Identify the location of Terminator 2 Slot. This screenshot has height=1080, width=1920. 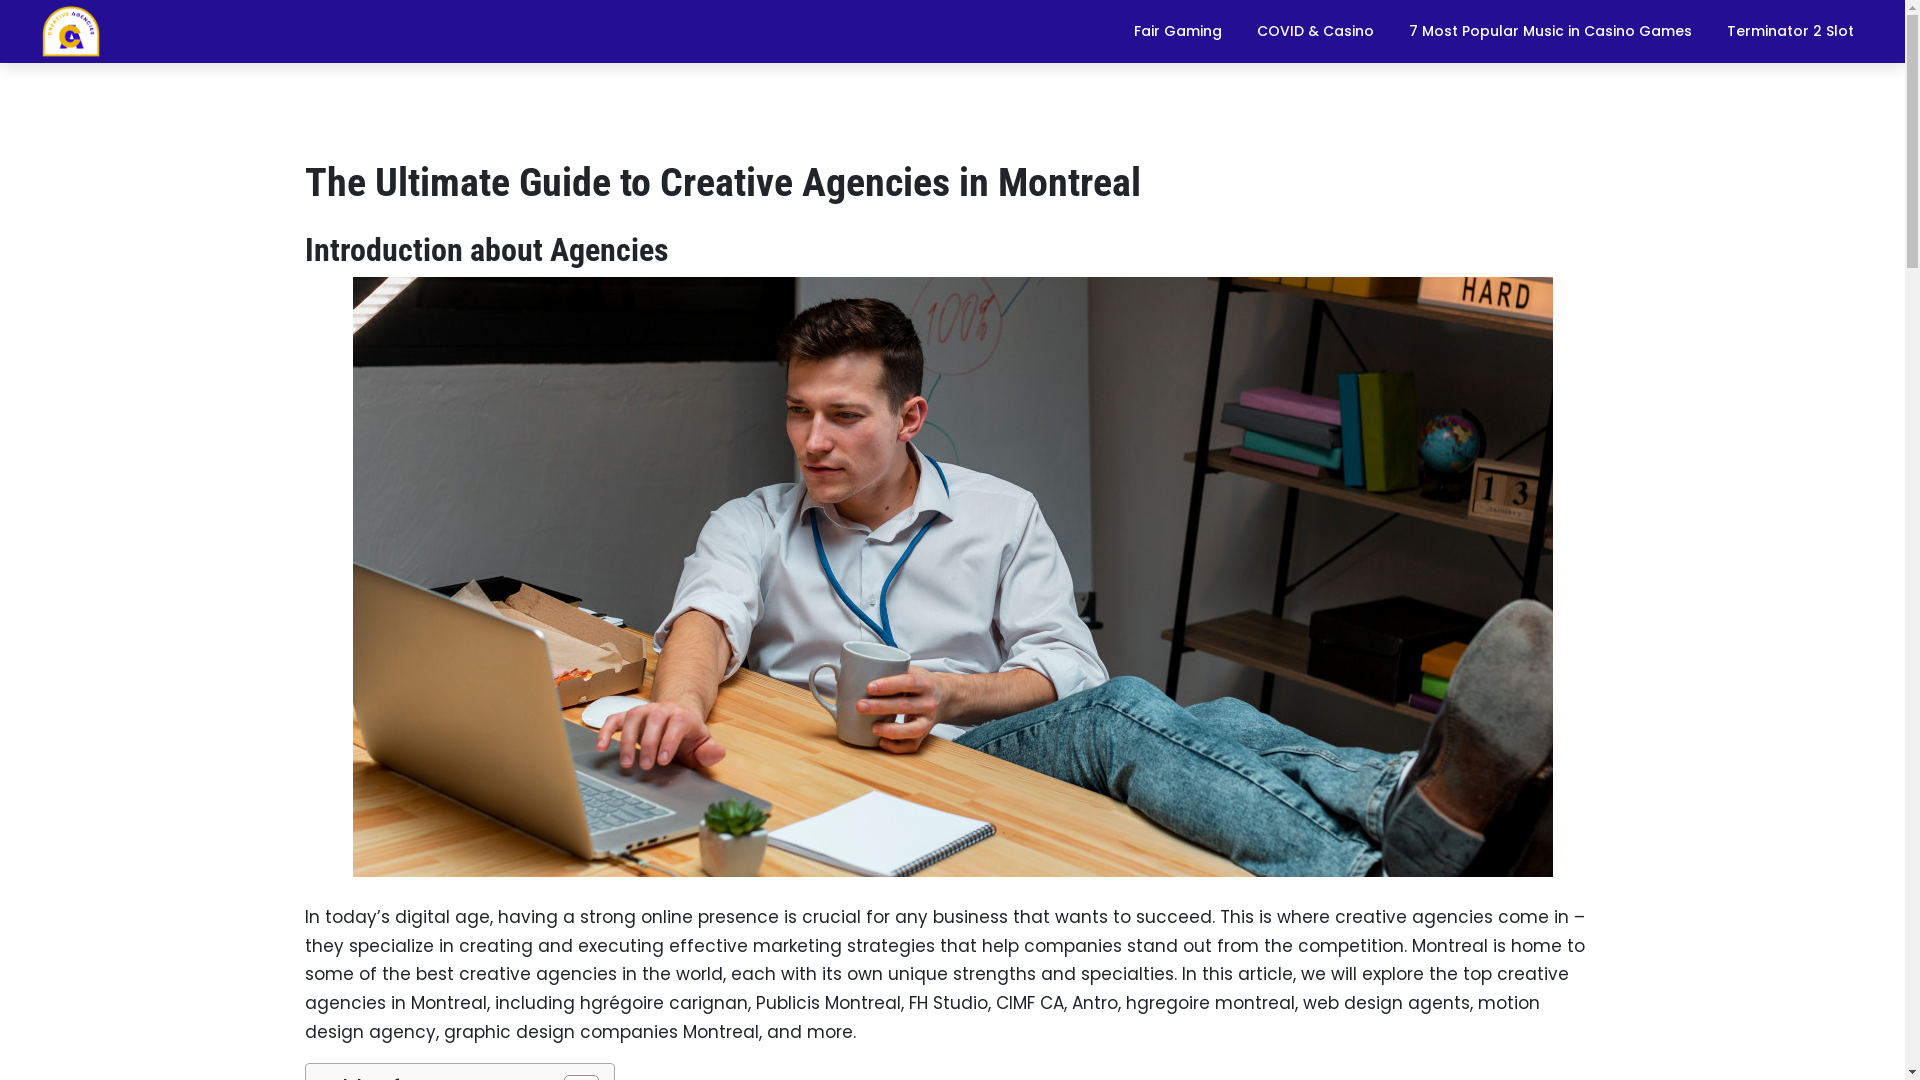
(1790, 31).